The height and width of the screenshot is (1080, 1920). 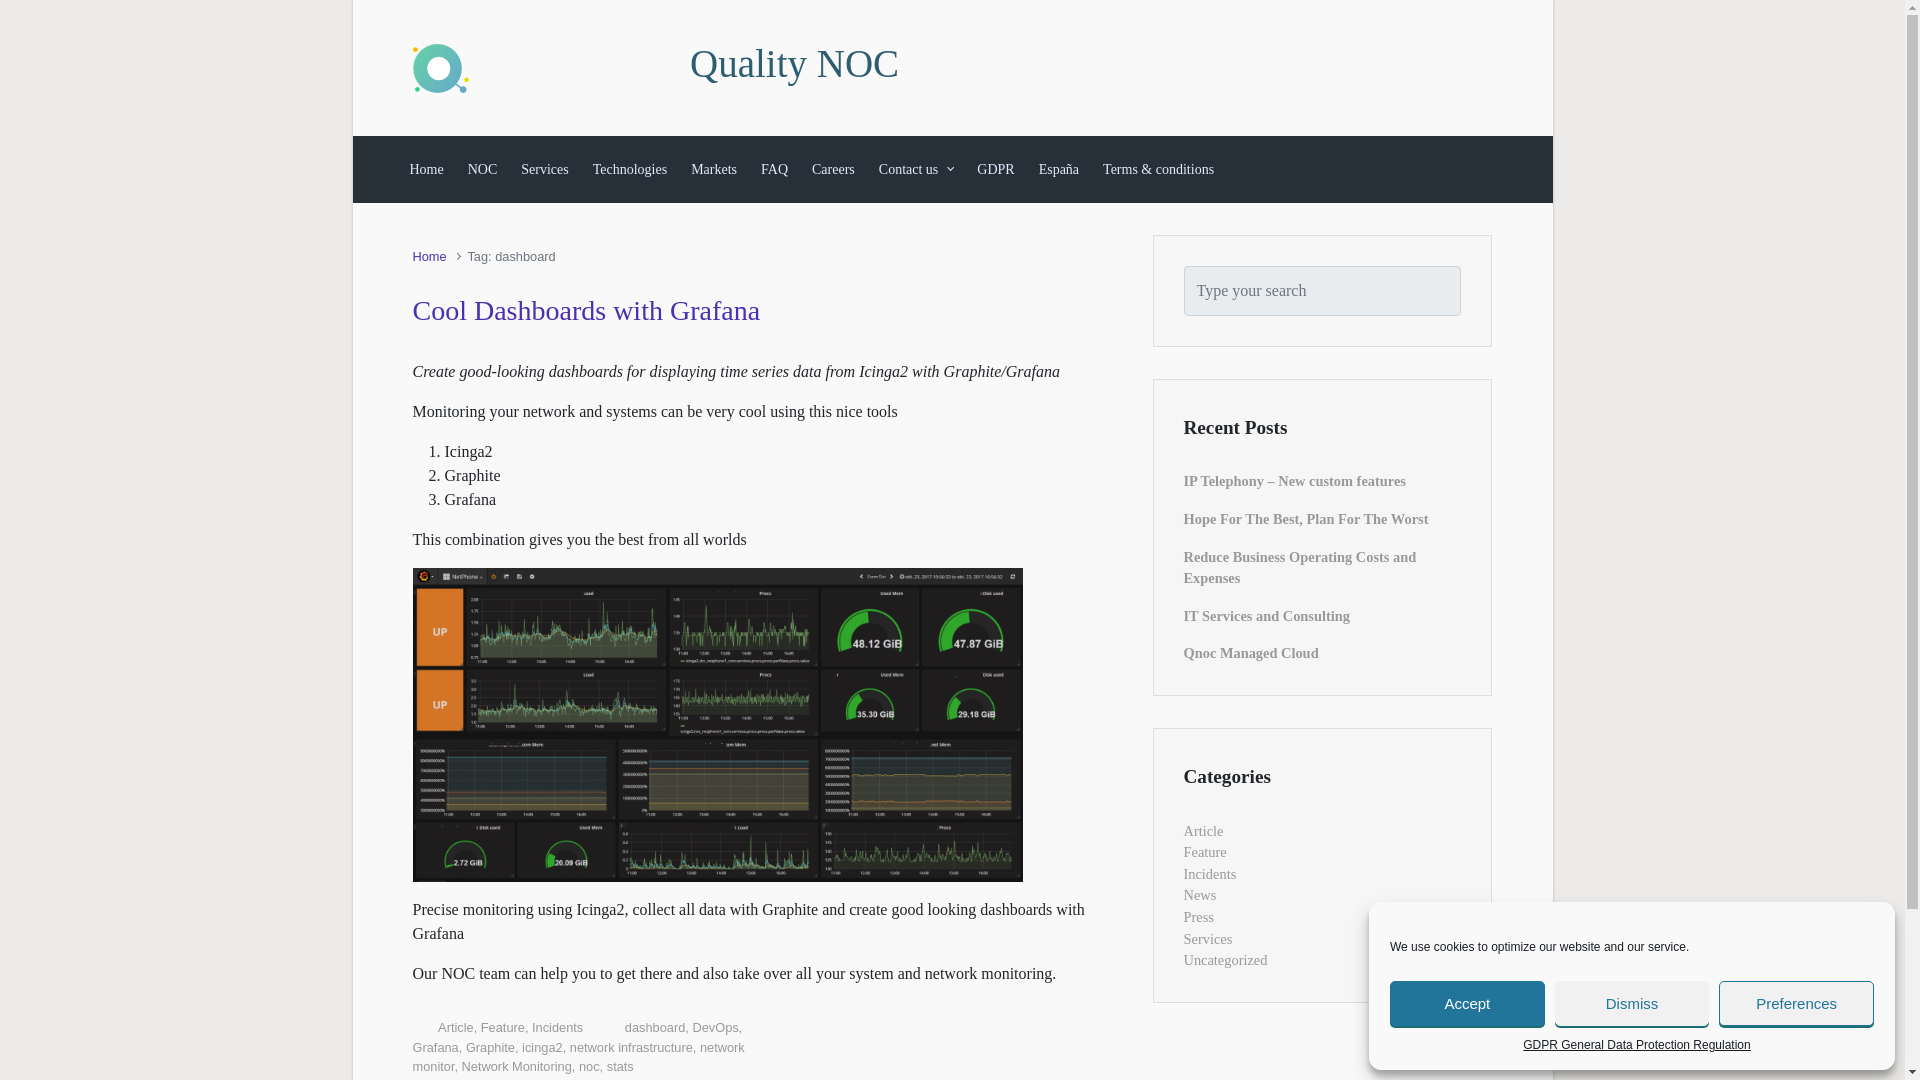 I want to click on Services, so click(x=544, y=169).